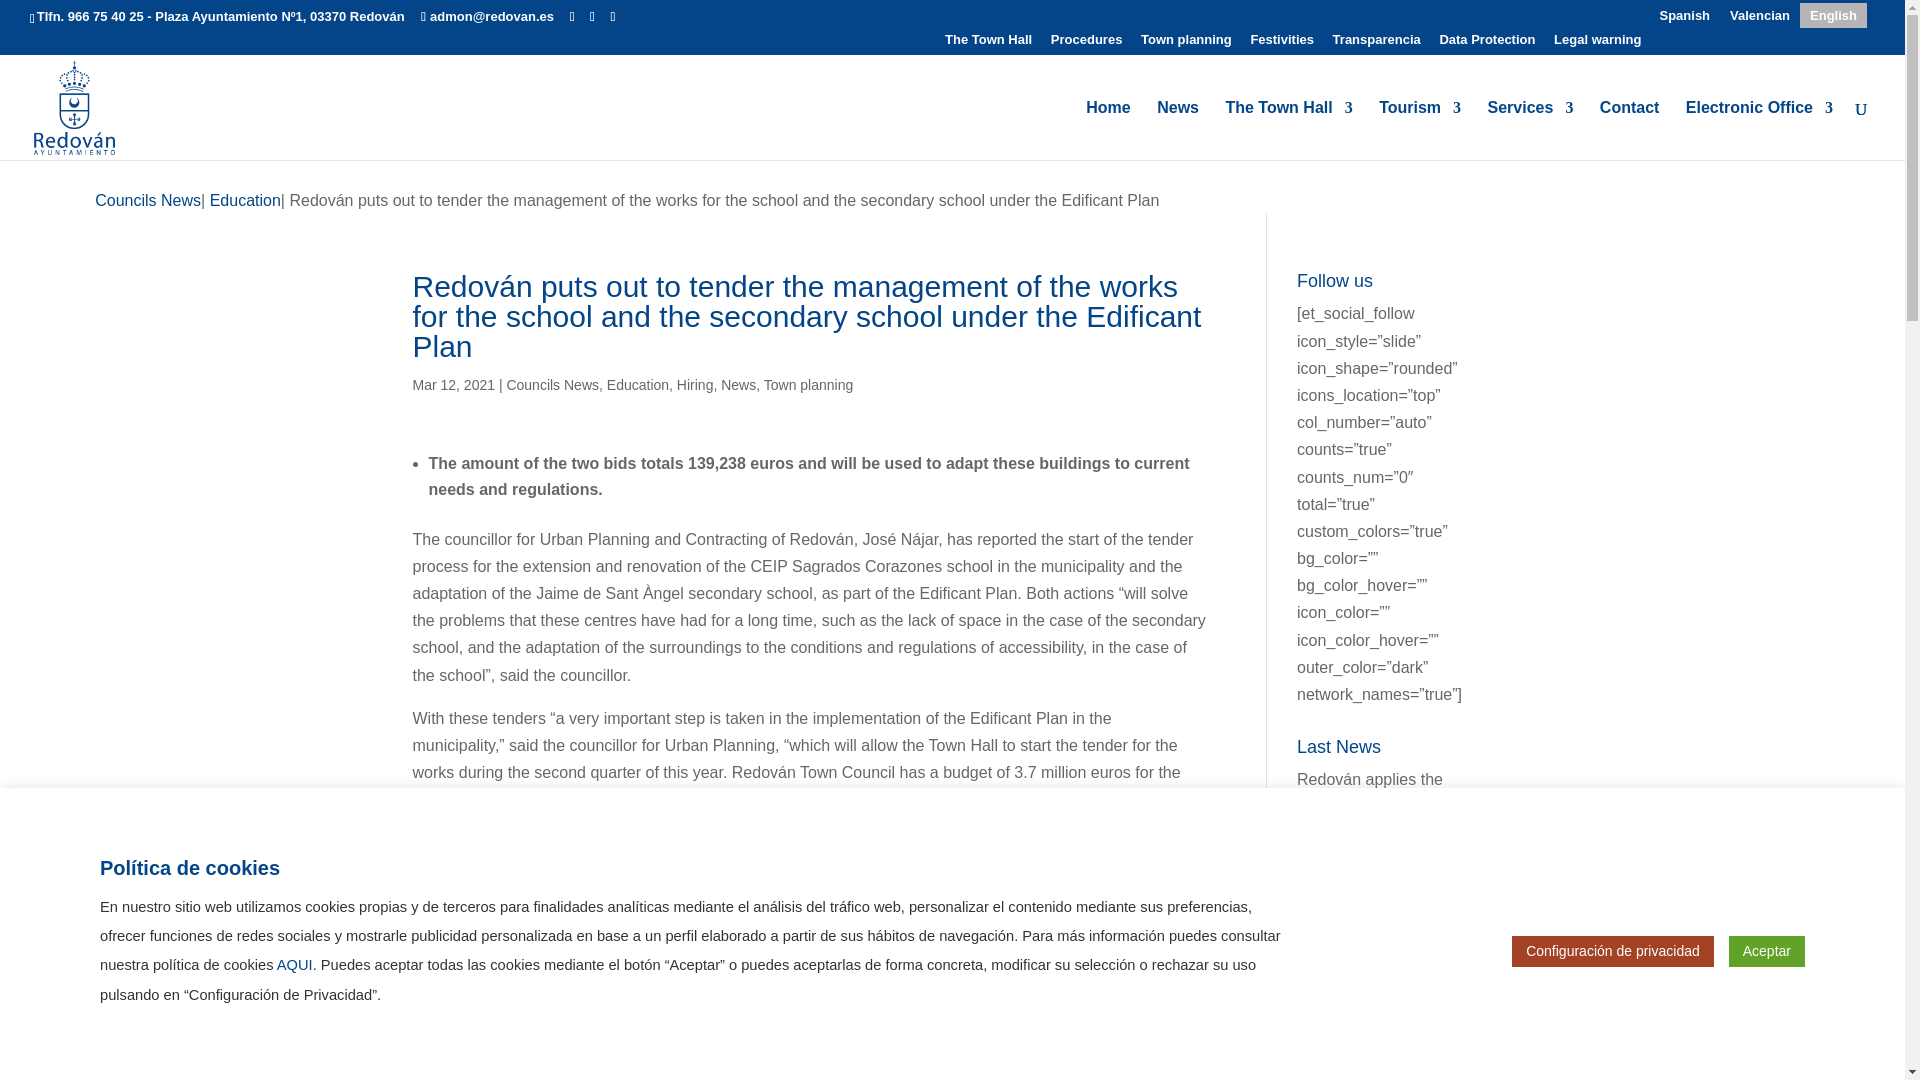  I want to click on The Town Hall, so click(988, 44).